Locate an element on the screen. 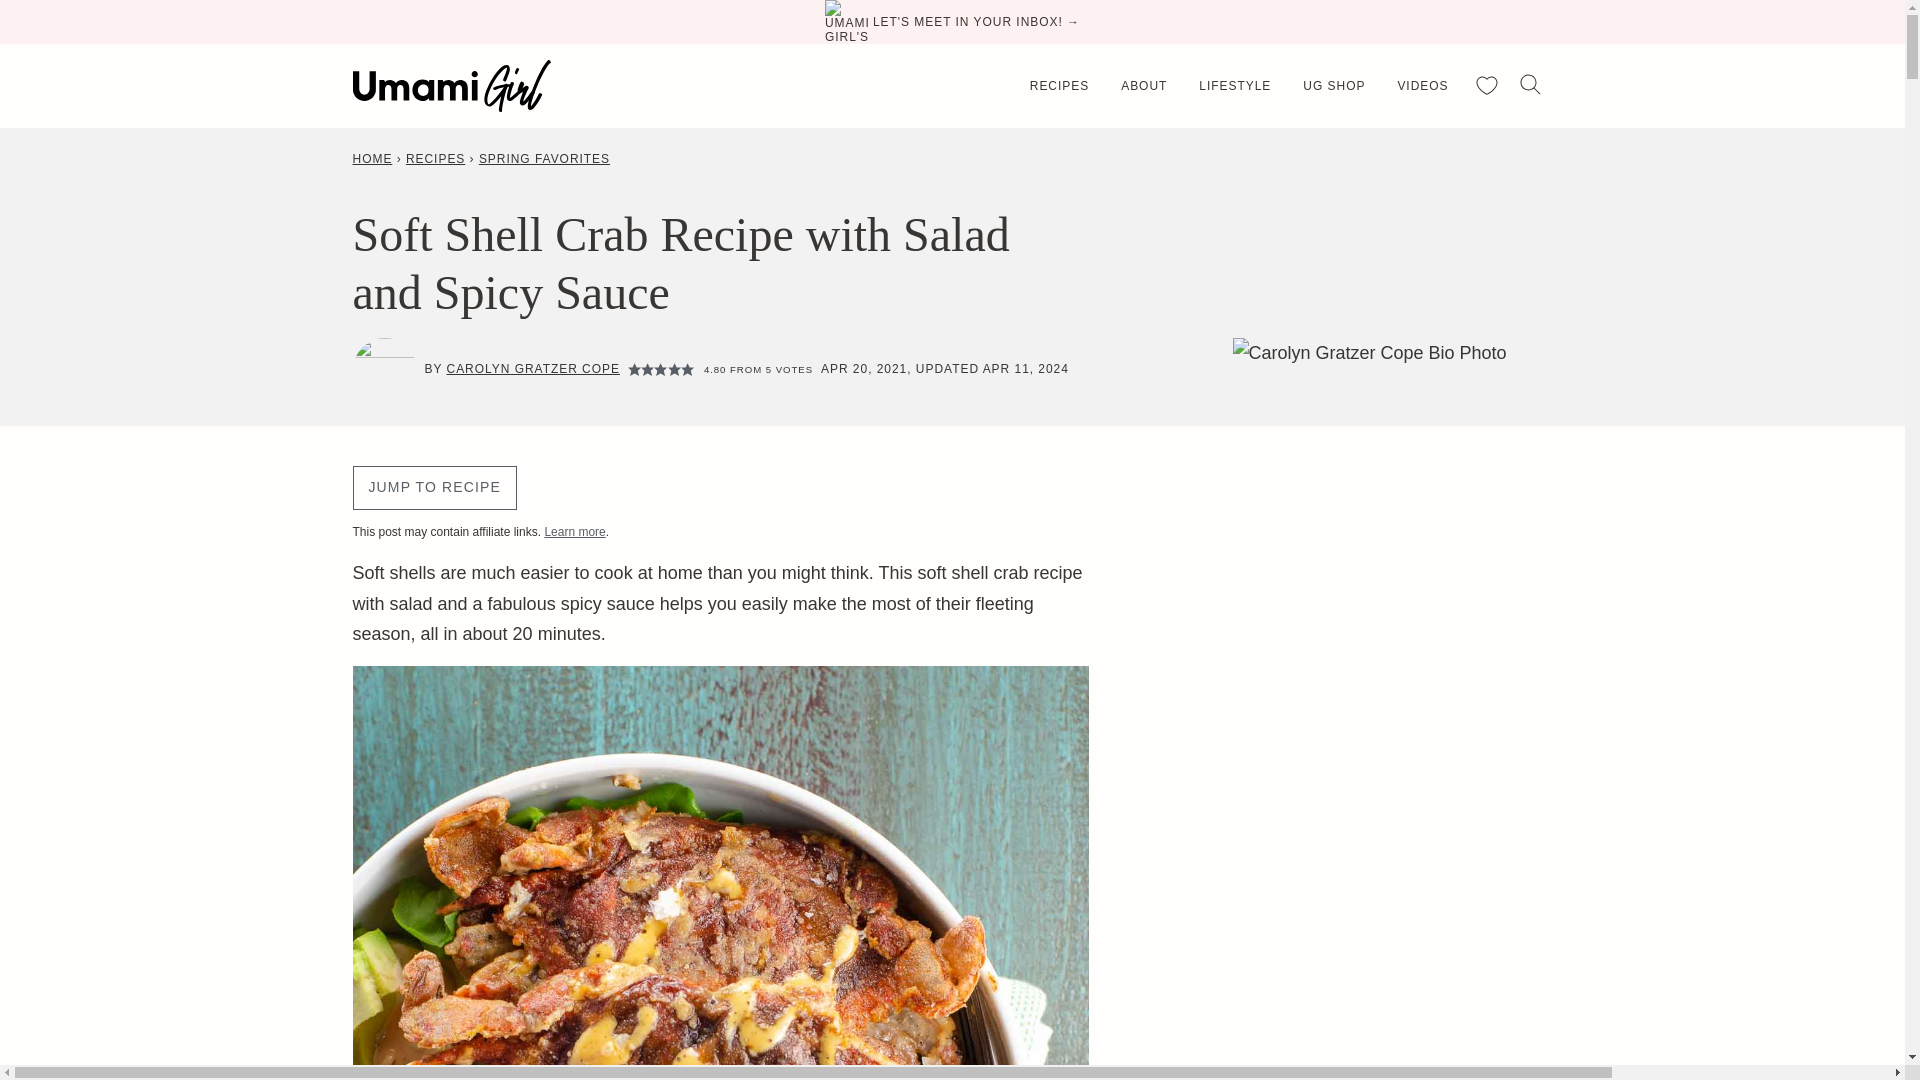 Image resolution: width=1920 pixels, height=1080 pixels. VIDEOS is located at coordinates (1422, 86).